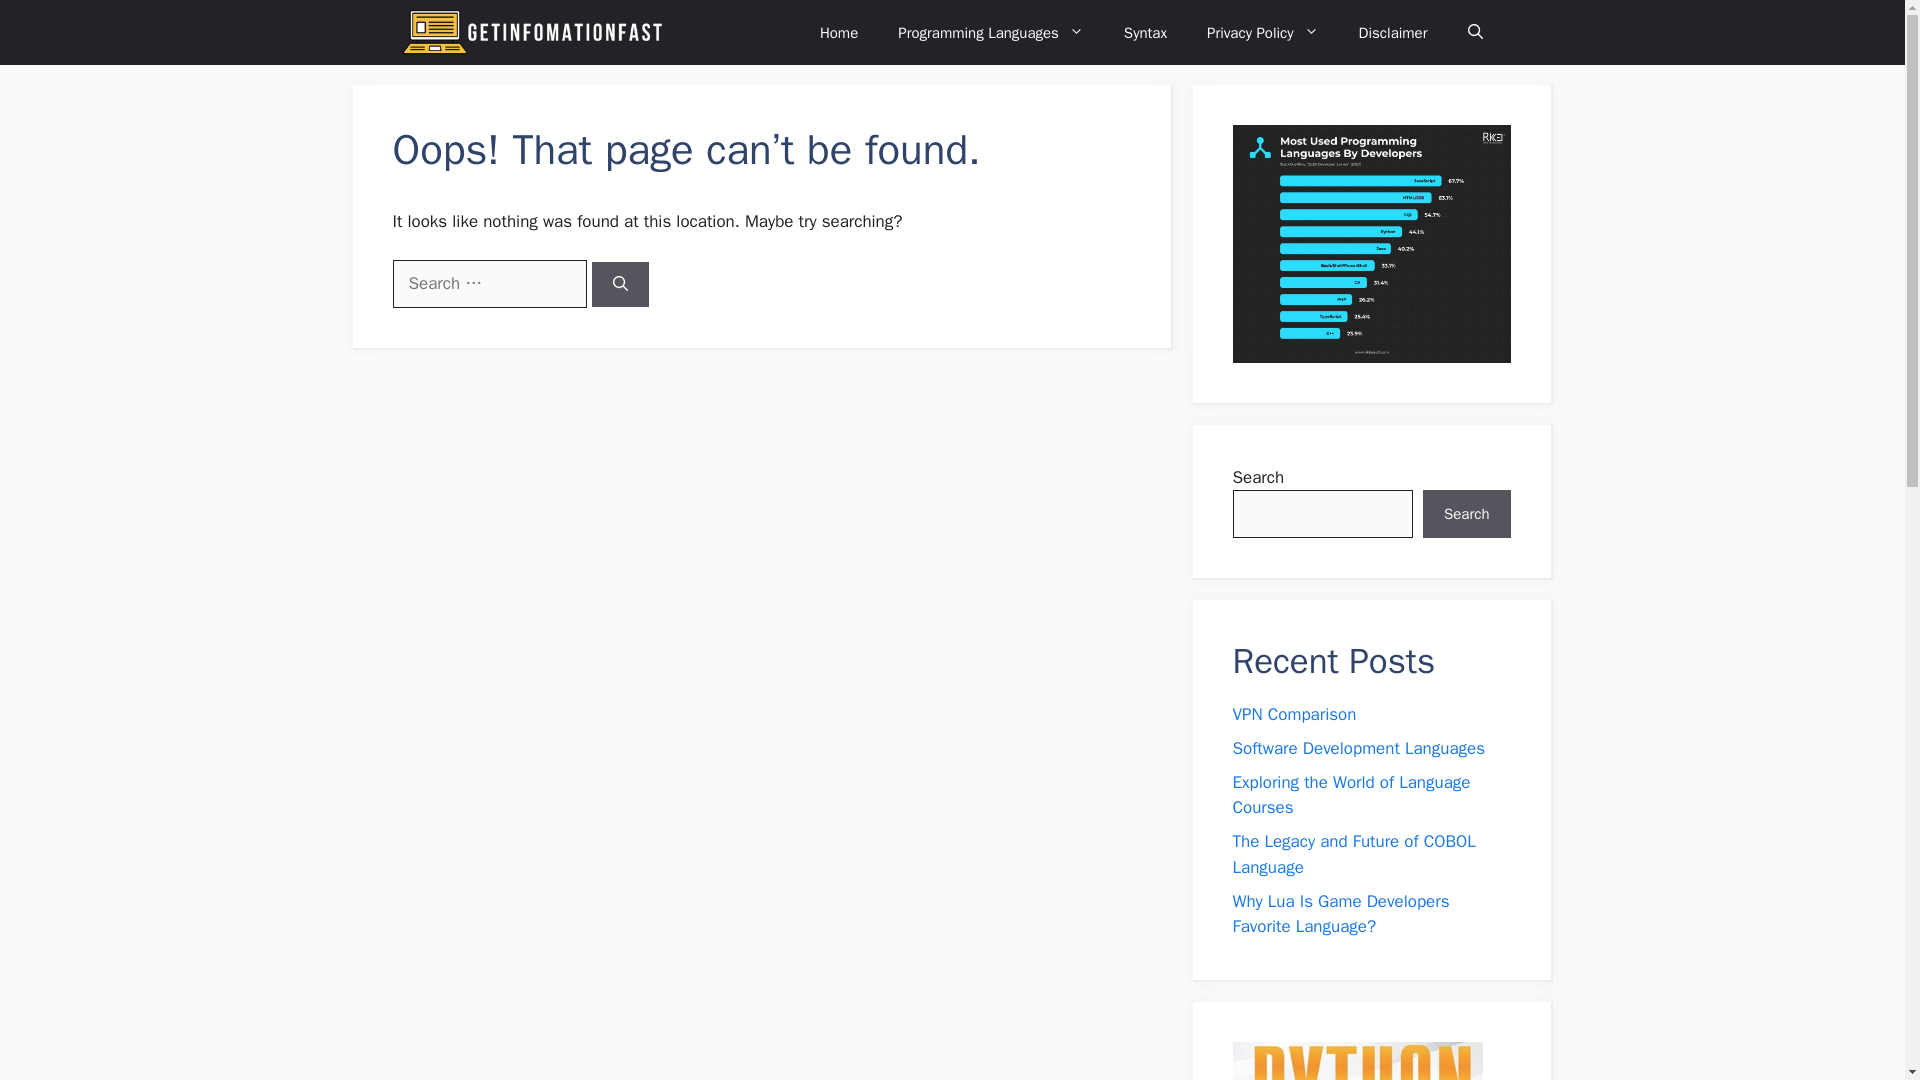 Image resolution: width=1920 pixels, height=1080 pixels. What do you see at coordinates (1353, 854) in the screenshot?
I see `The Legacy and Future of COBOL Language` at bounding box center [1353, 854].